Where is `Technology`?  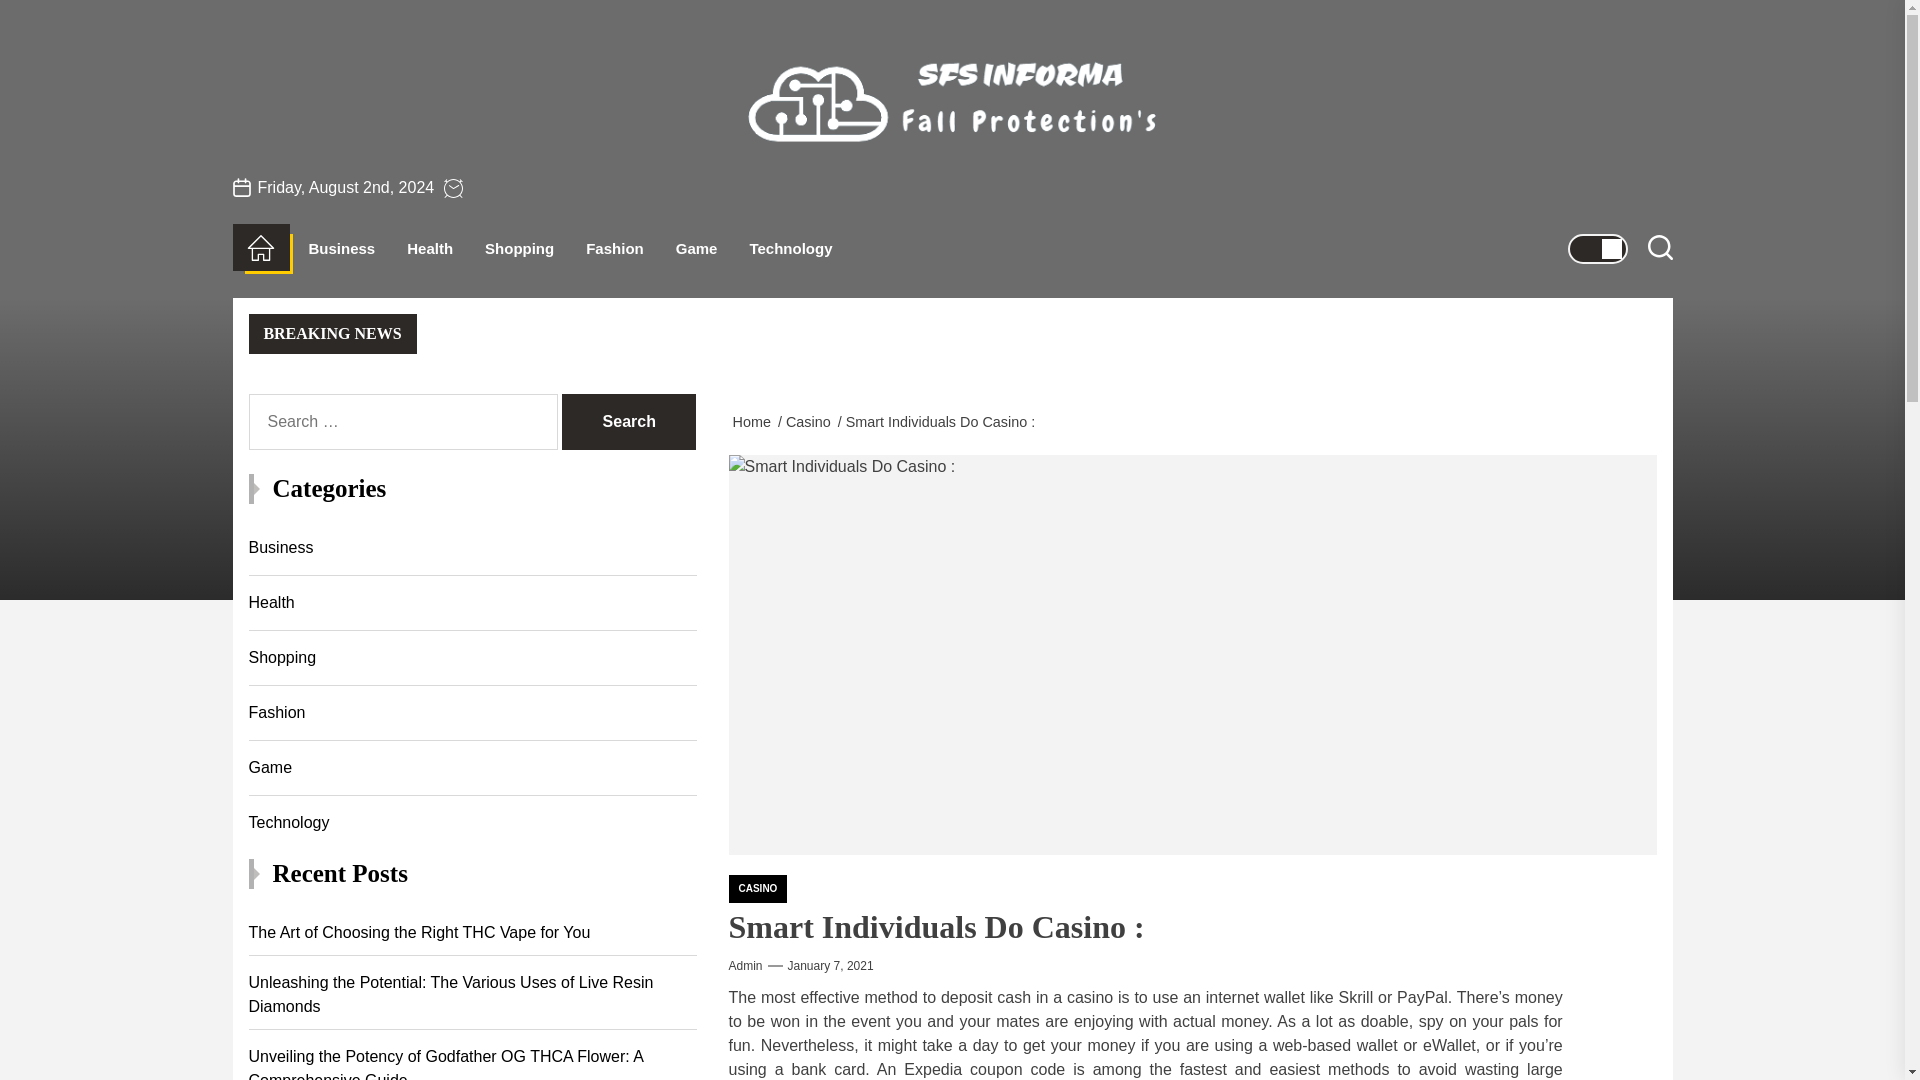 Technology is located at coordinates (790, 248).